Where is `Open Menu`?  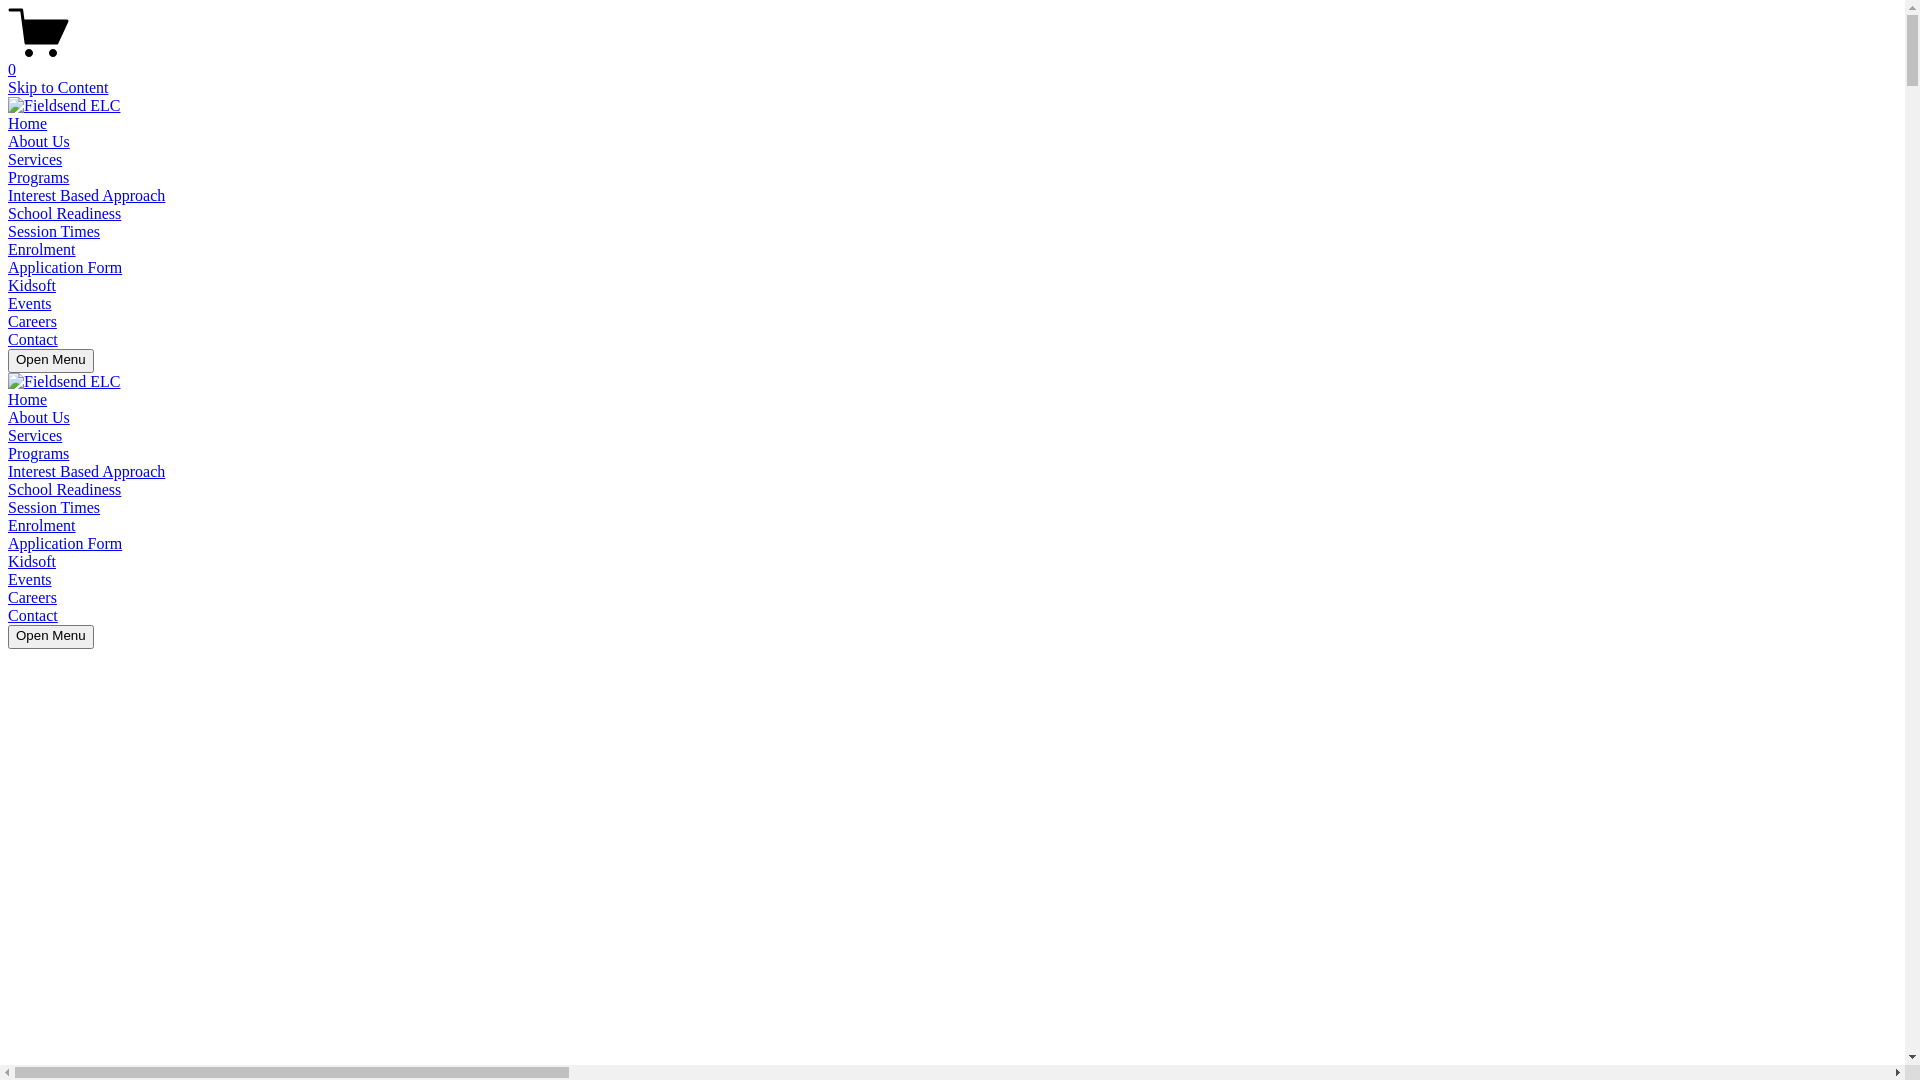
Open Menu is located at coordinates (51, 361).